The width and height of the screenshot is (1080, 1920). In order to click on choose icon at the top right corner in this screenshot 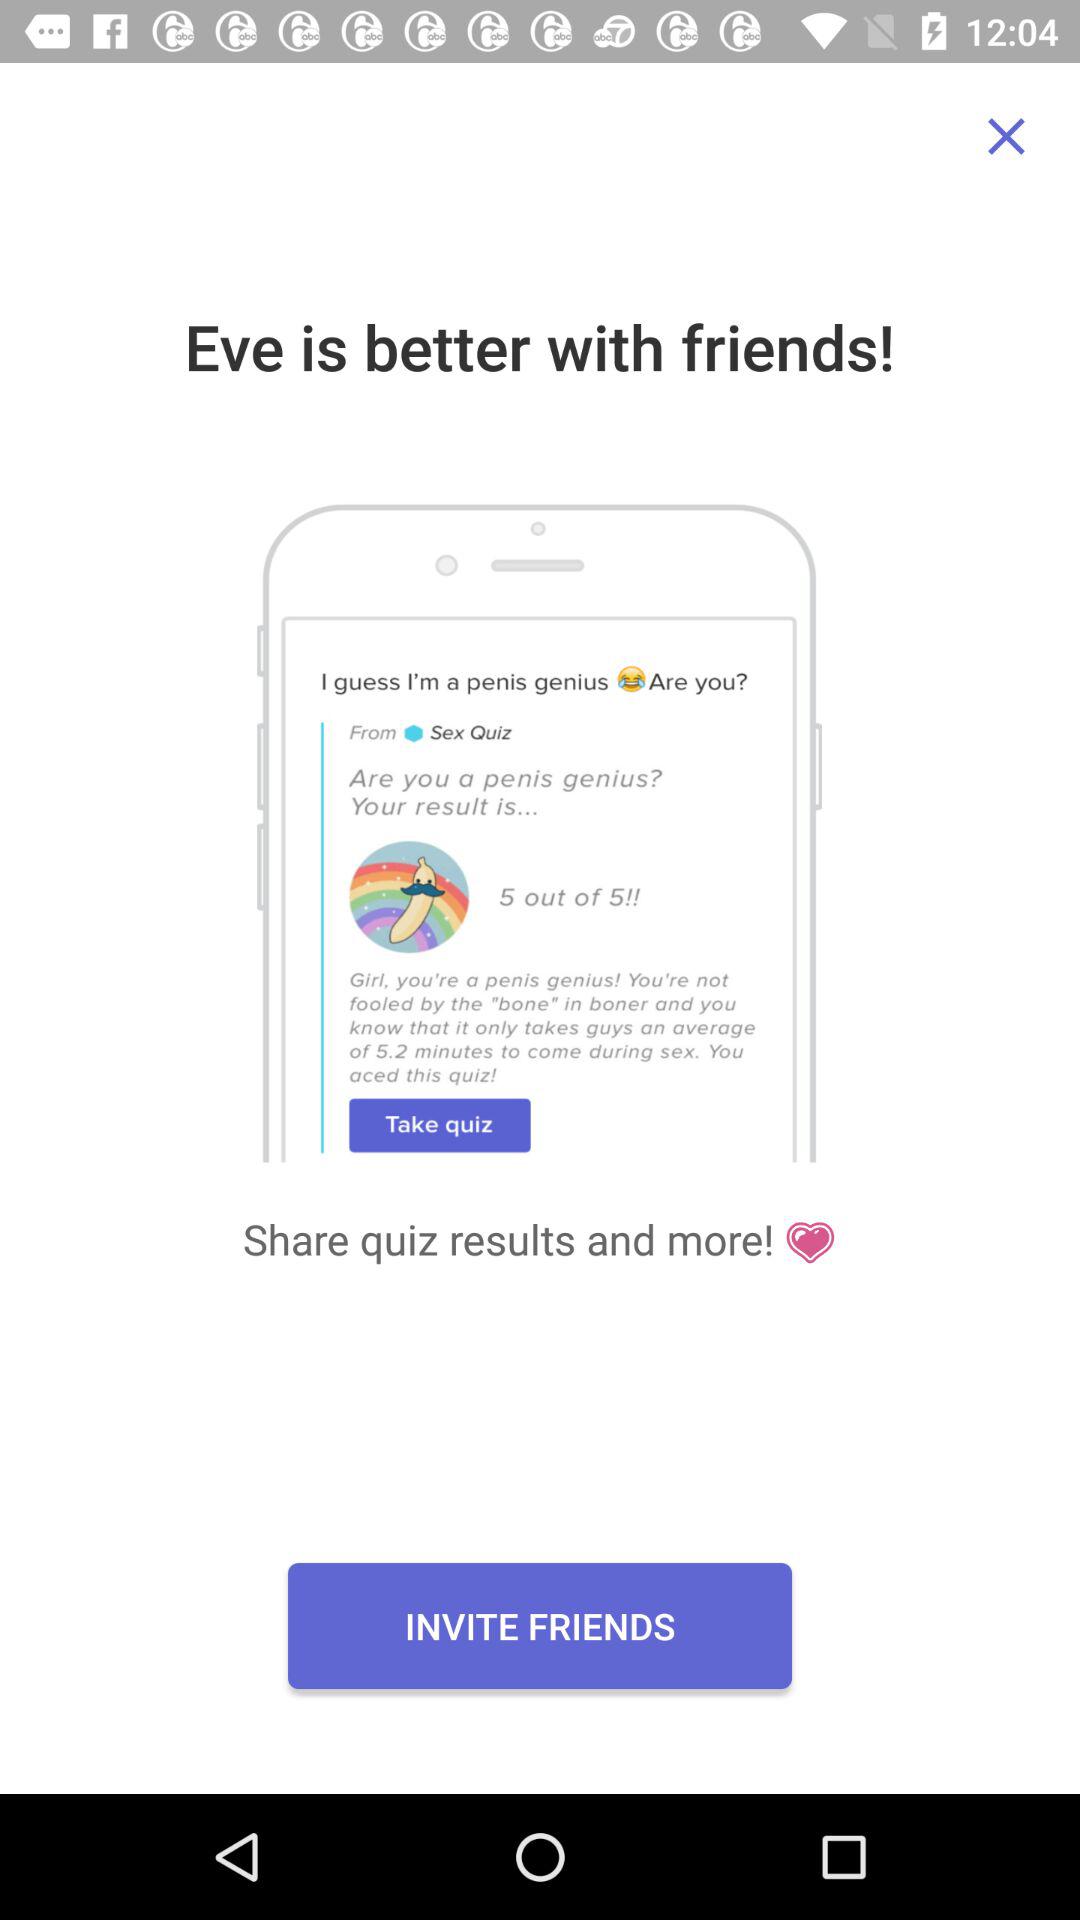, I will do `click(1006, 136)`.